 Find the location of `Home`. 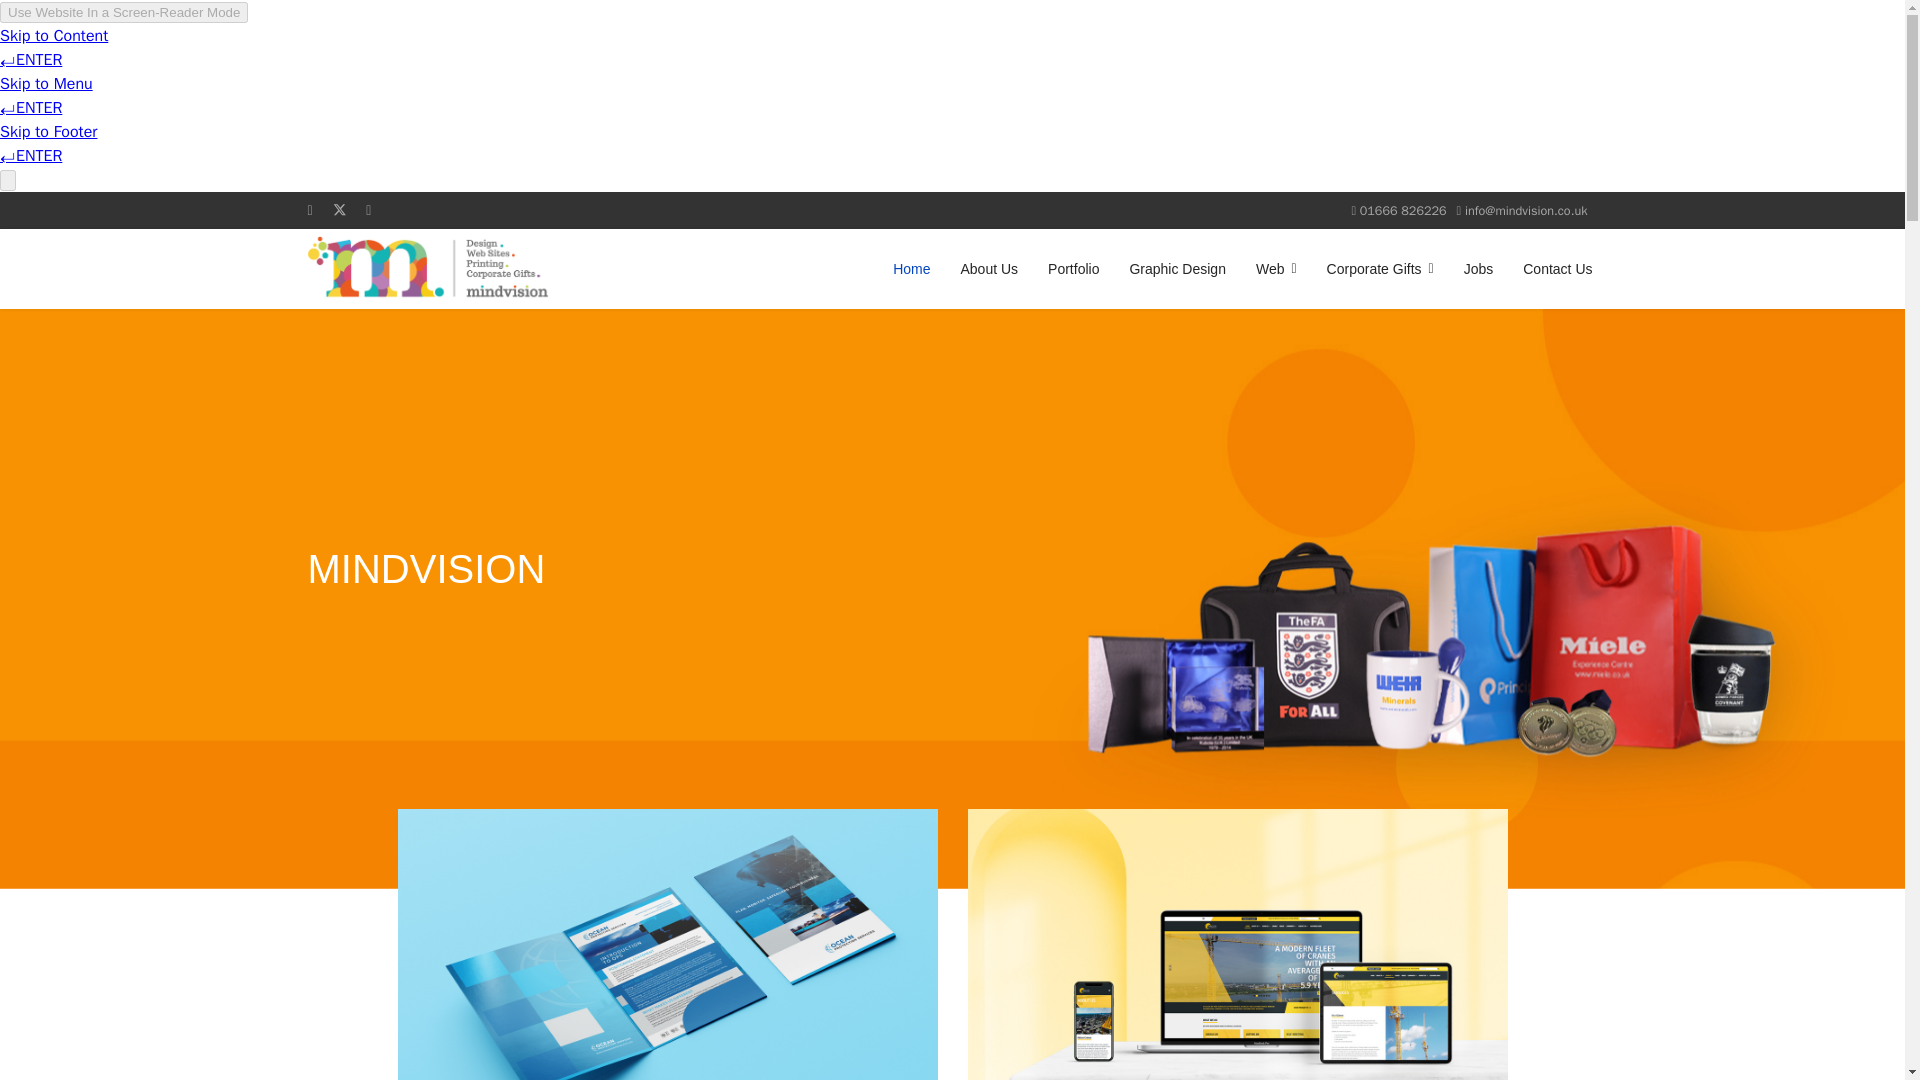

Home is located at coordinates (910, 268).